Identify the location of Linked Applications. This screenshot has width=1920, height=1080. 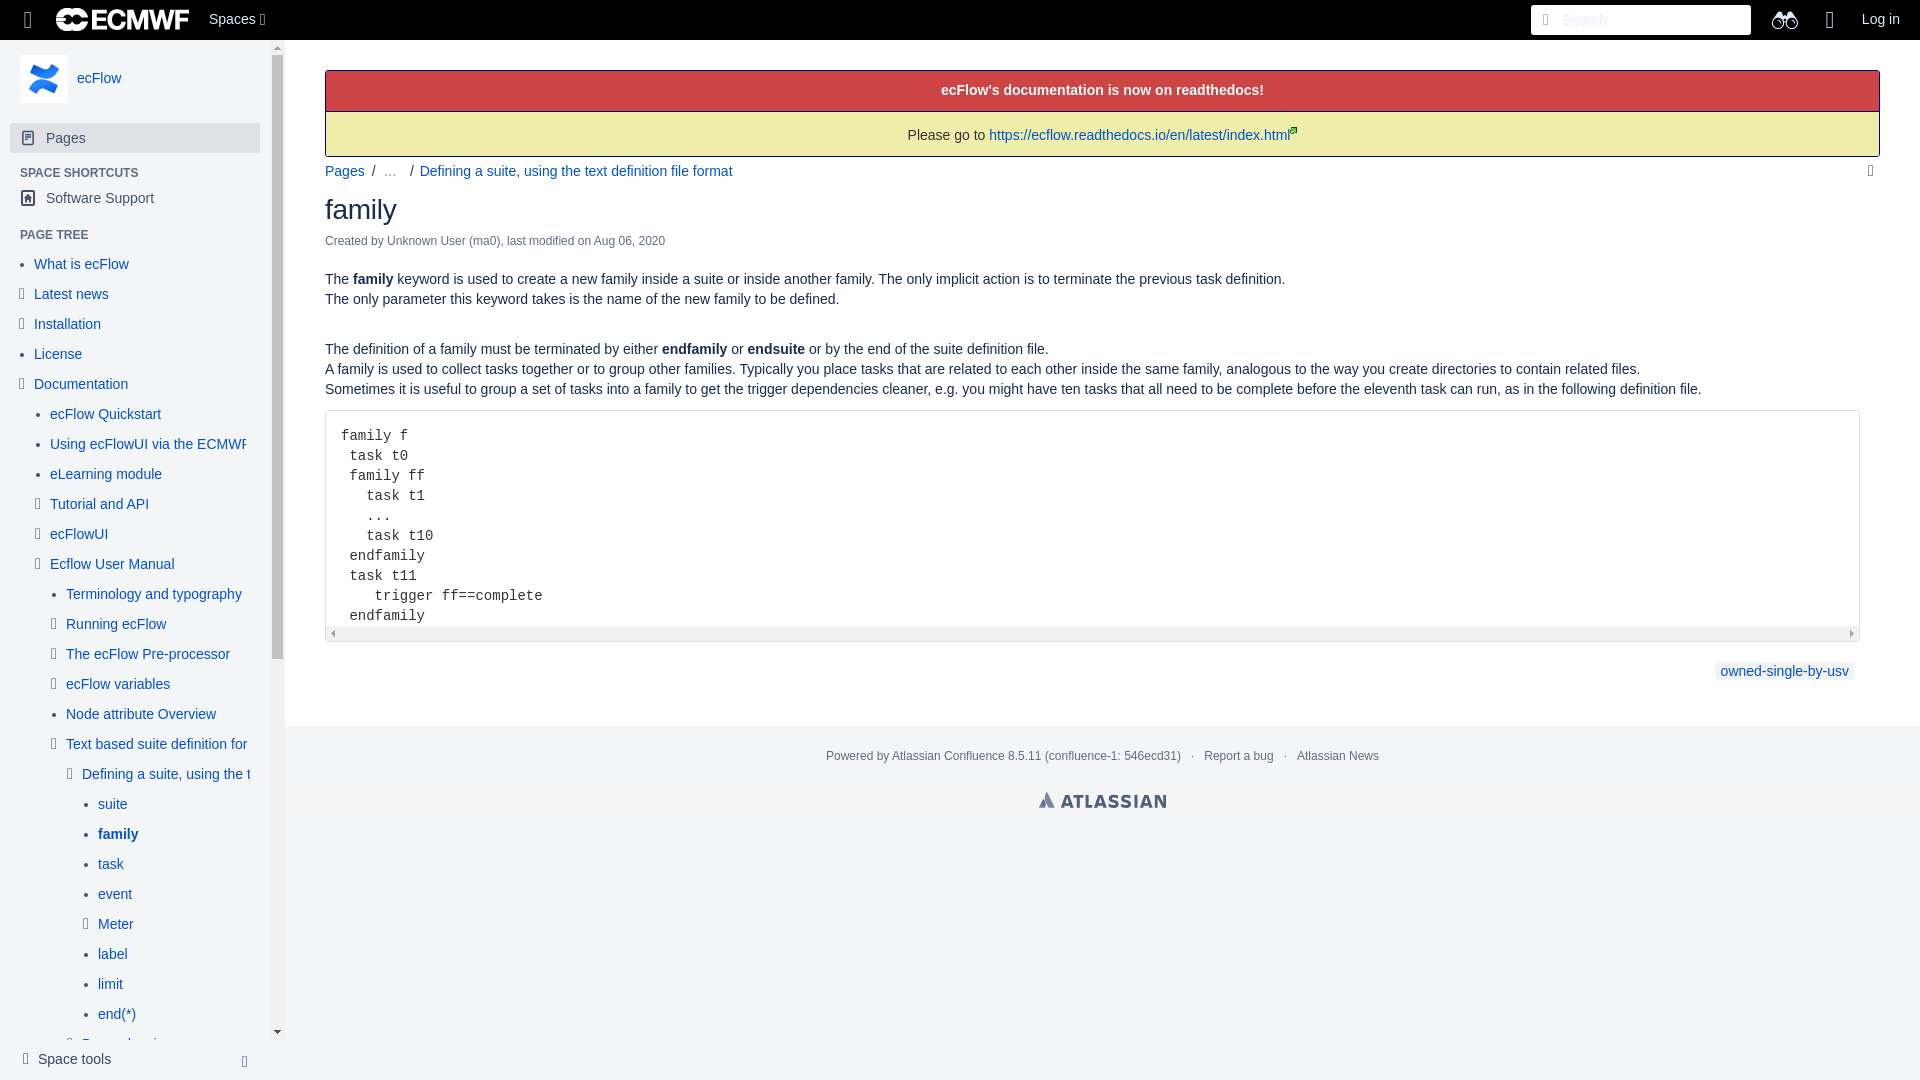
(28, 20).